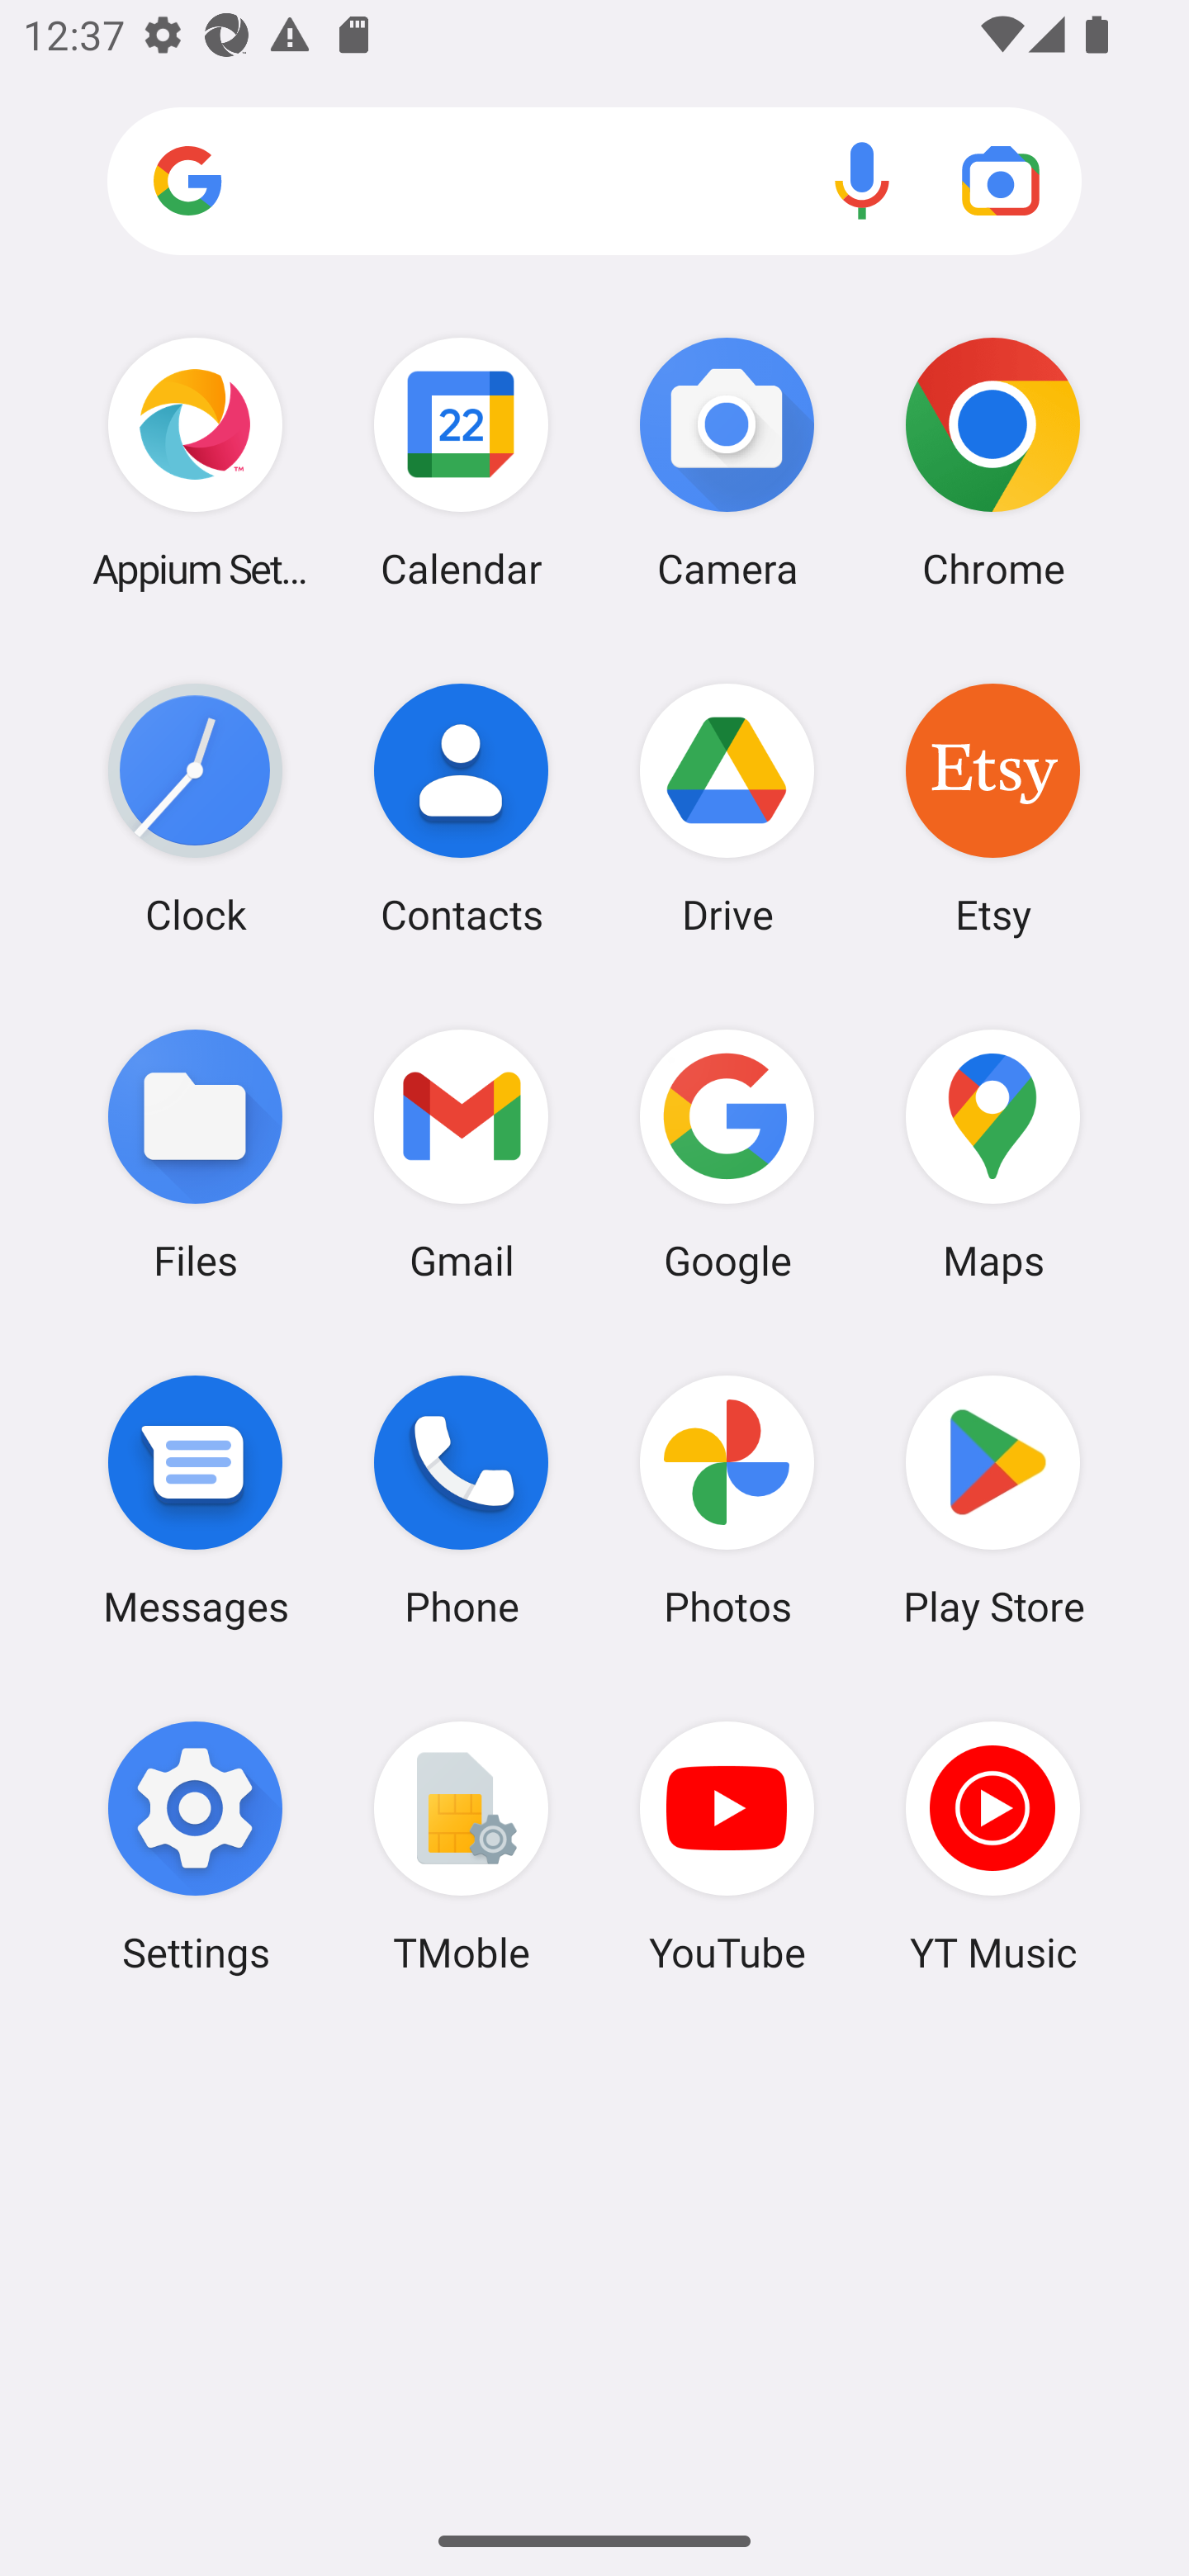 This screenshot has height=2576, width=1189. Describe the element at coordinates (461, 808) in the screenshot. I see `Contacts` at that location.